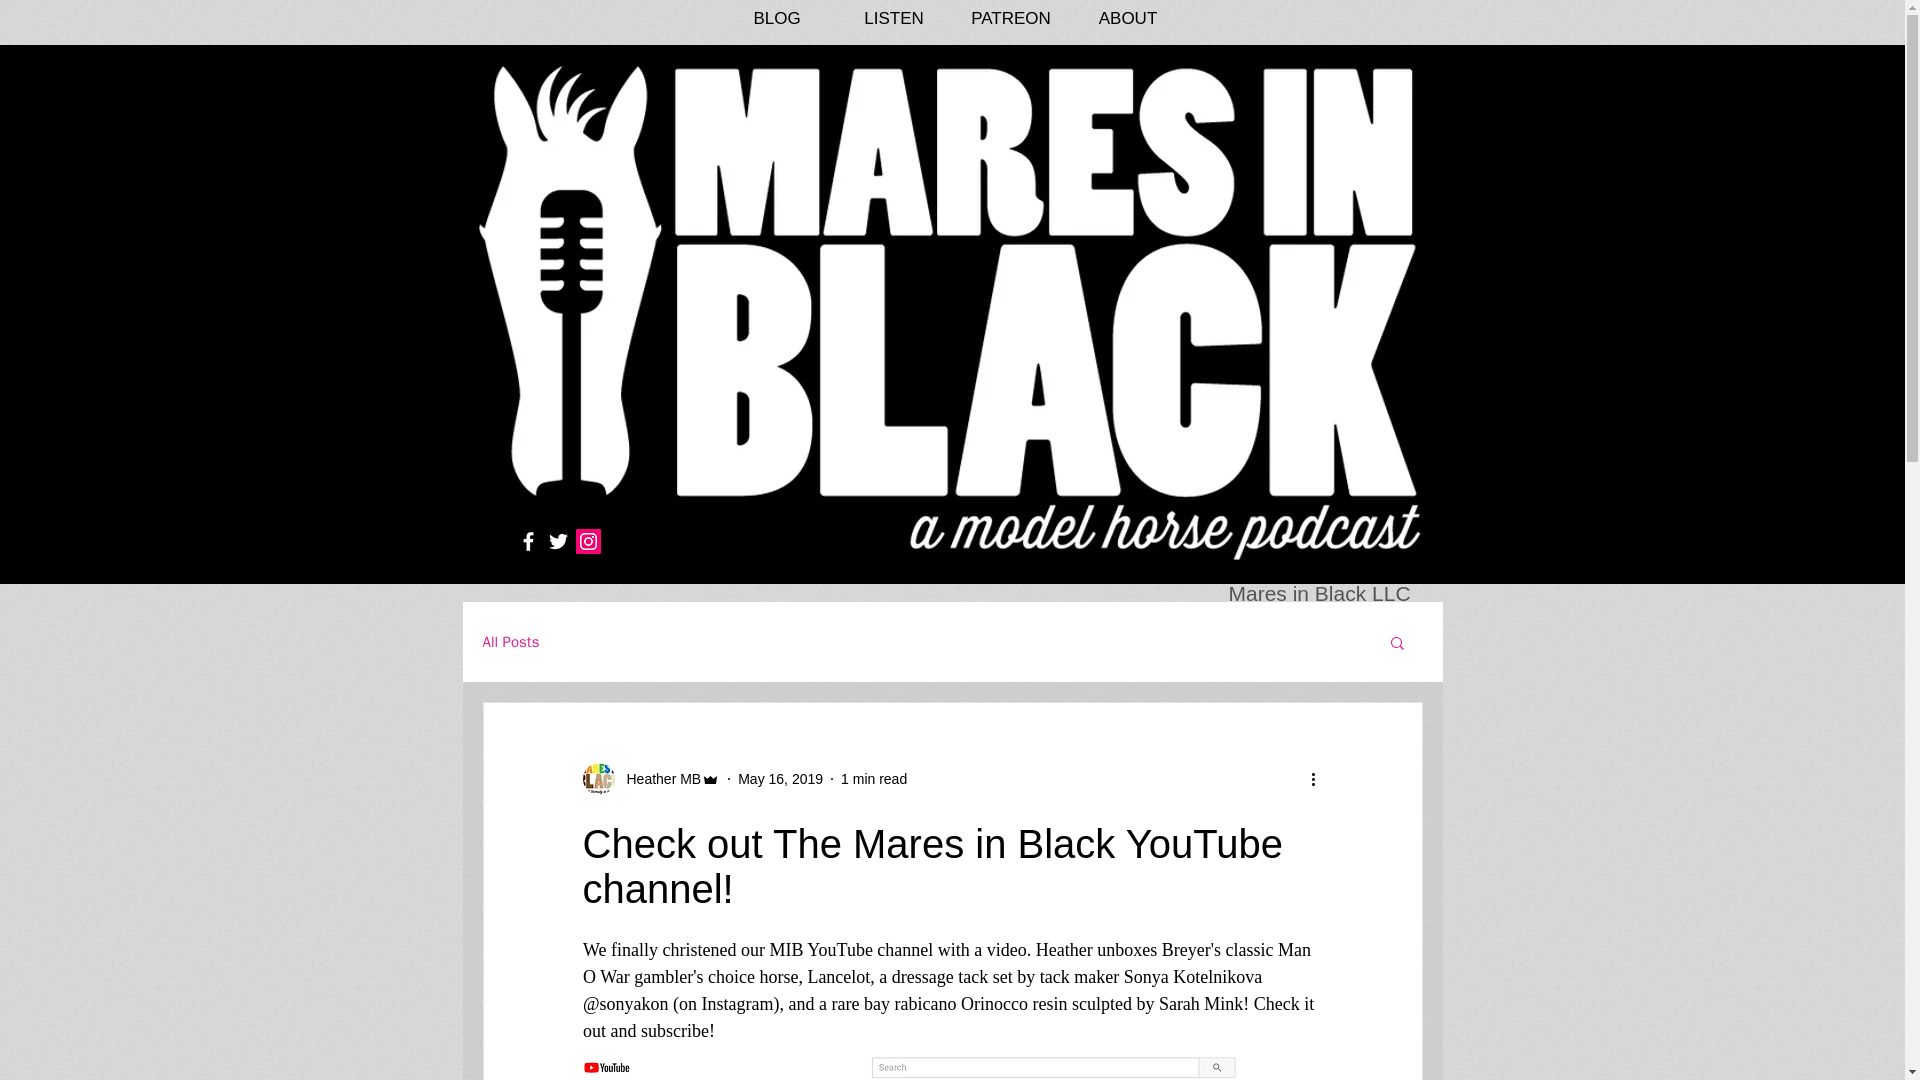 The image size is (1920, 1080). Describe the element at coordinates (657, 778) in the screenshot. I see `Heather MB` at that location.